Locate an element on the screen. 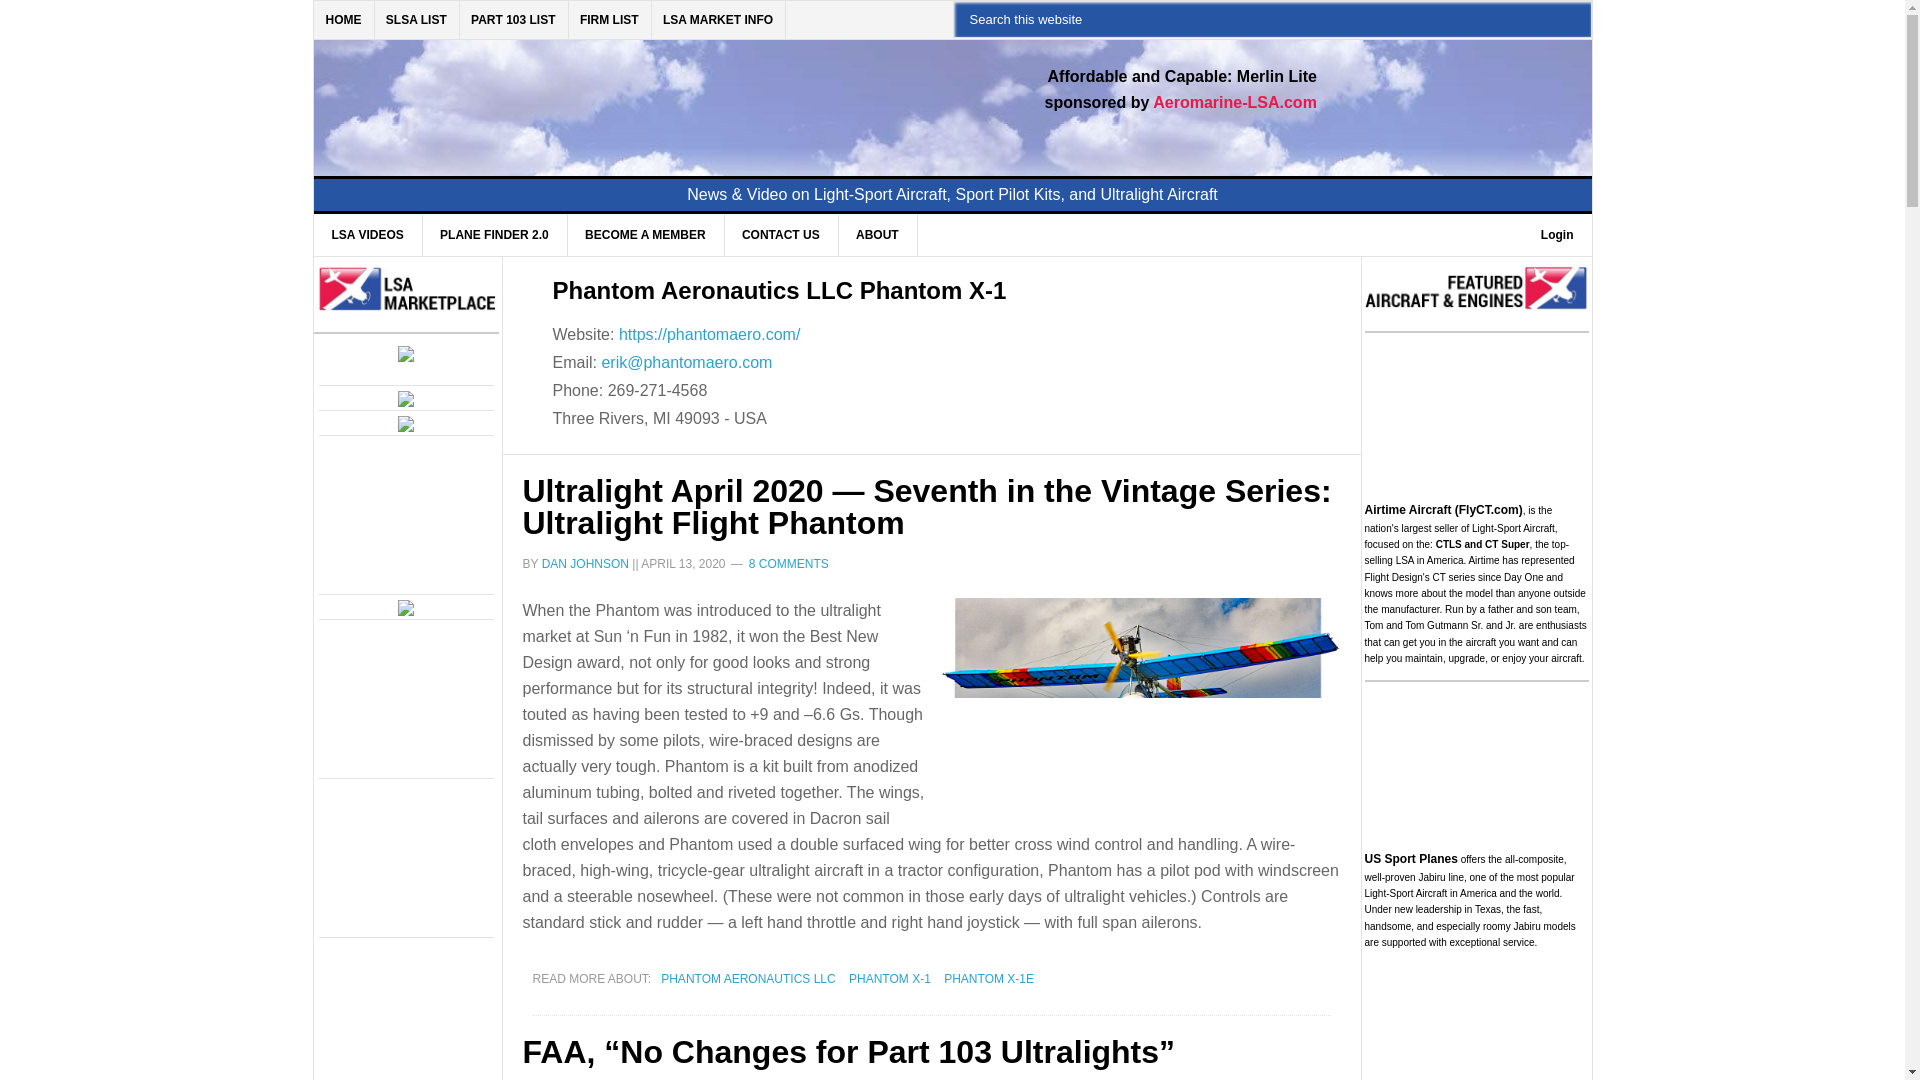  PHANTOM X-1E is located at coordinates (989, 979).